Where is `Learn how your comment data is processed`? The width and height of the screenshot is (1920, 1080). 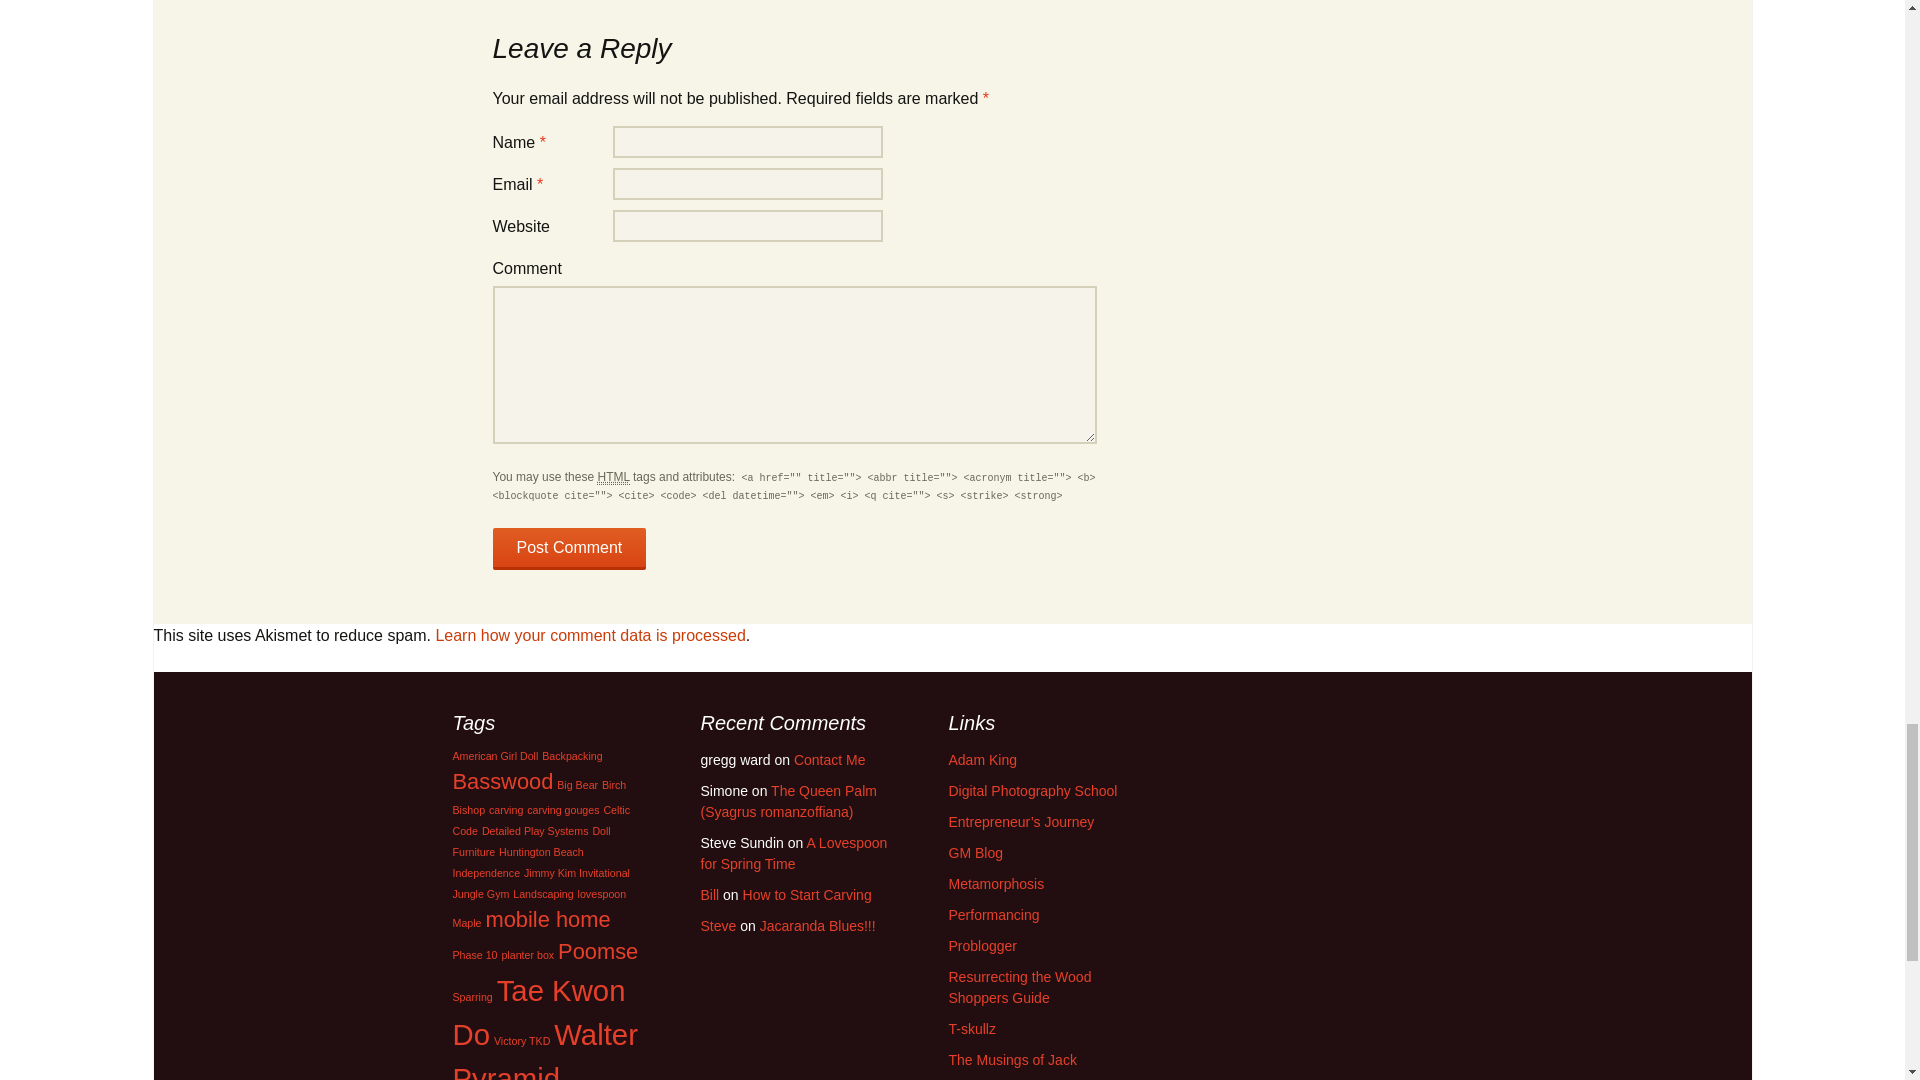
Learn how your comment data is processed is located at coordinates (590, 635).